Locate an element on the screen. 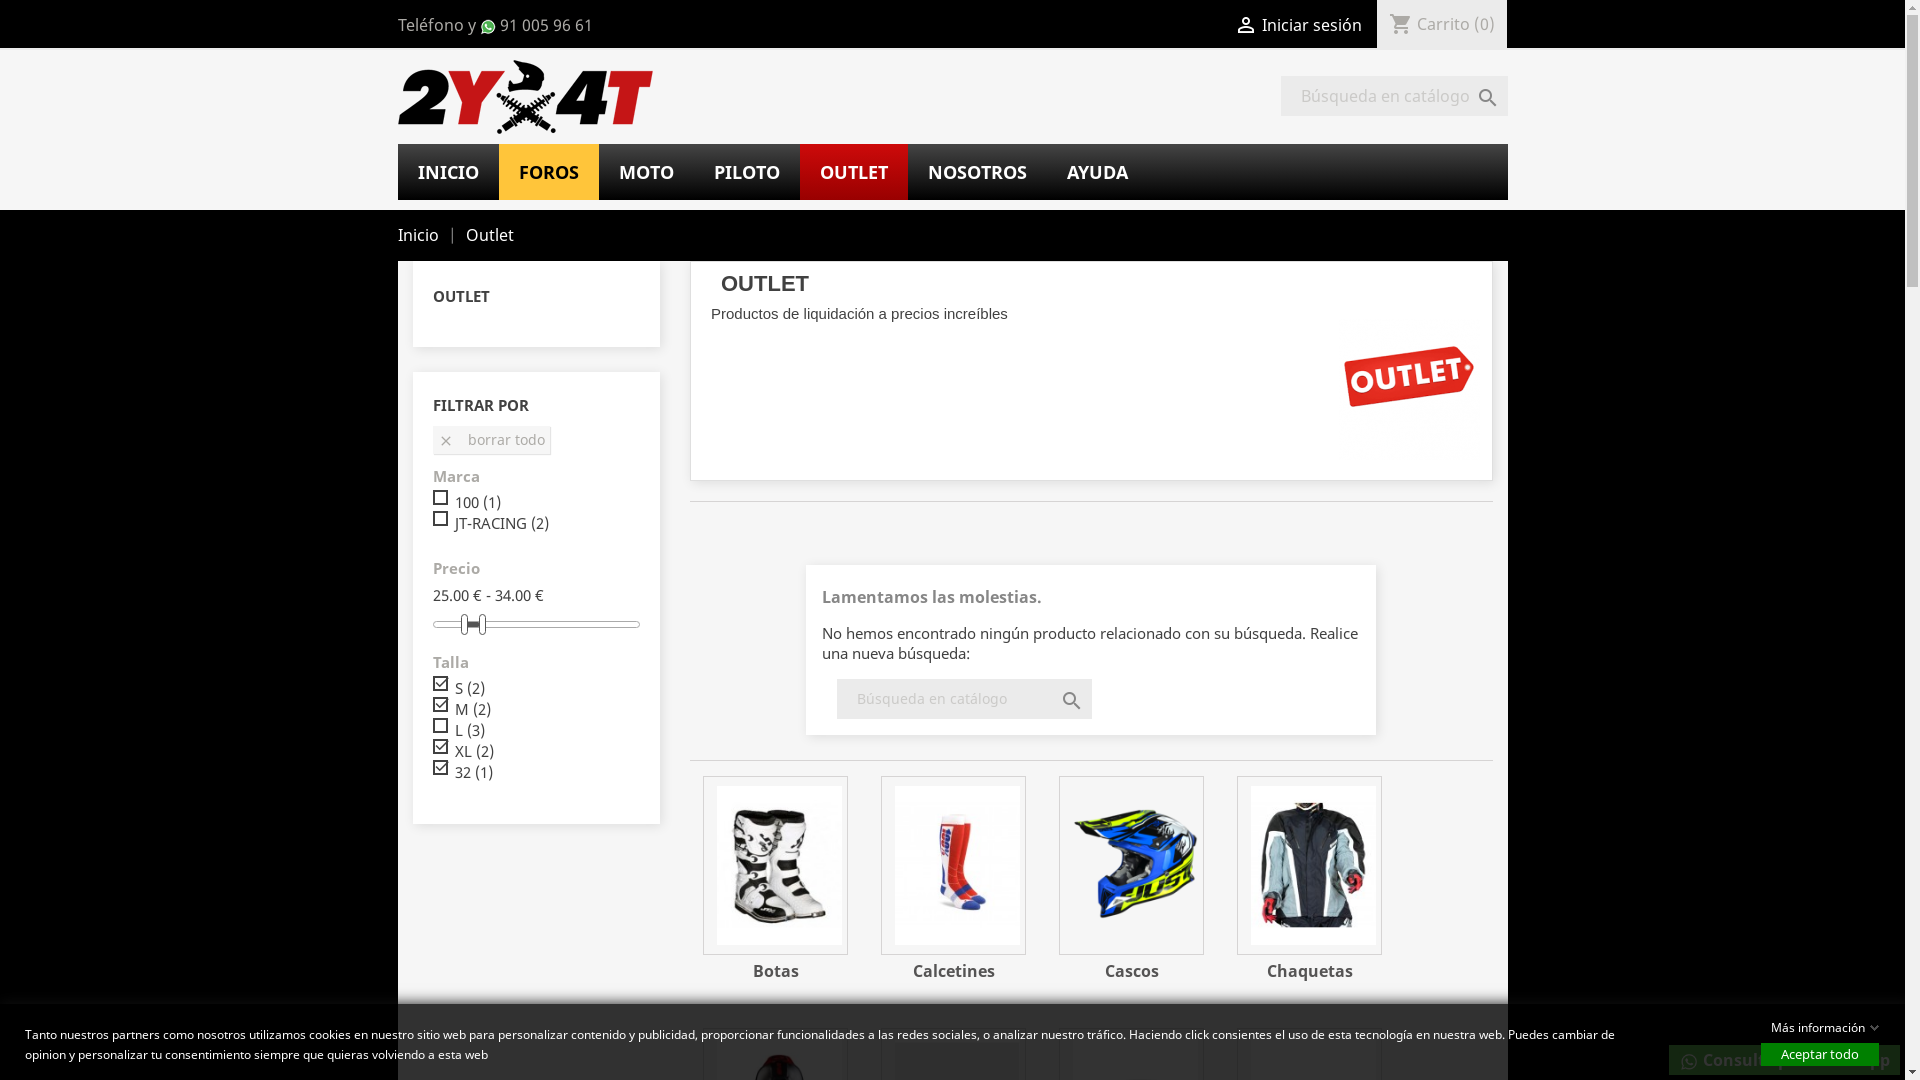  Botas is located at coordinates (775, 971).